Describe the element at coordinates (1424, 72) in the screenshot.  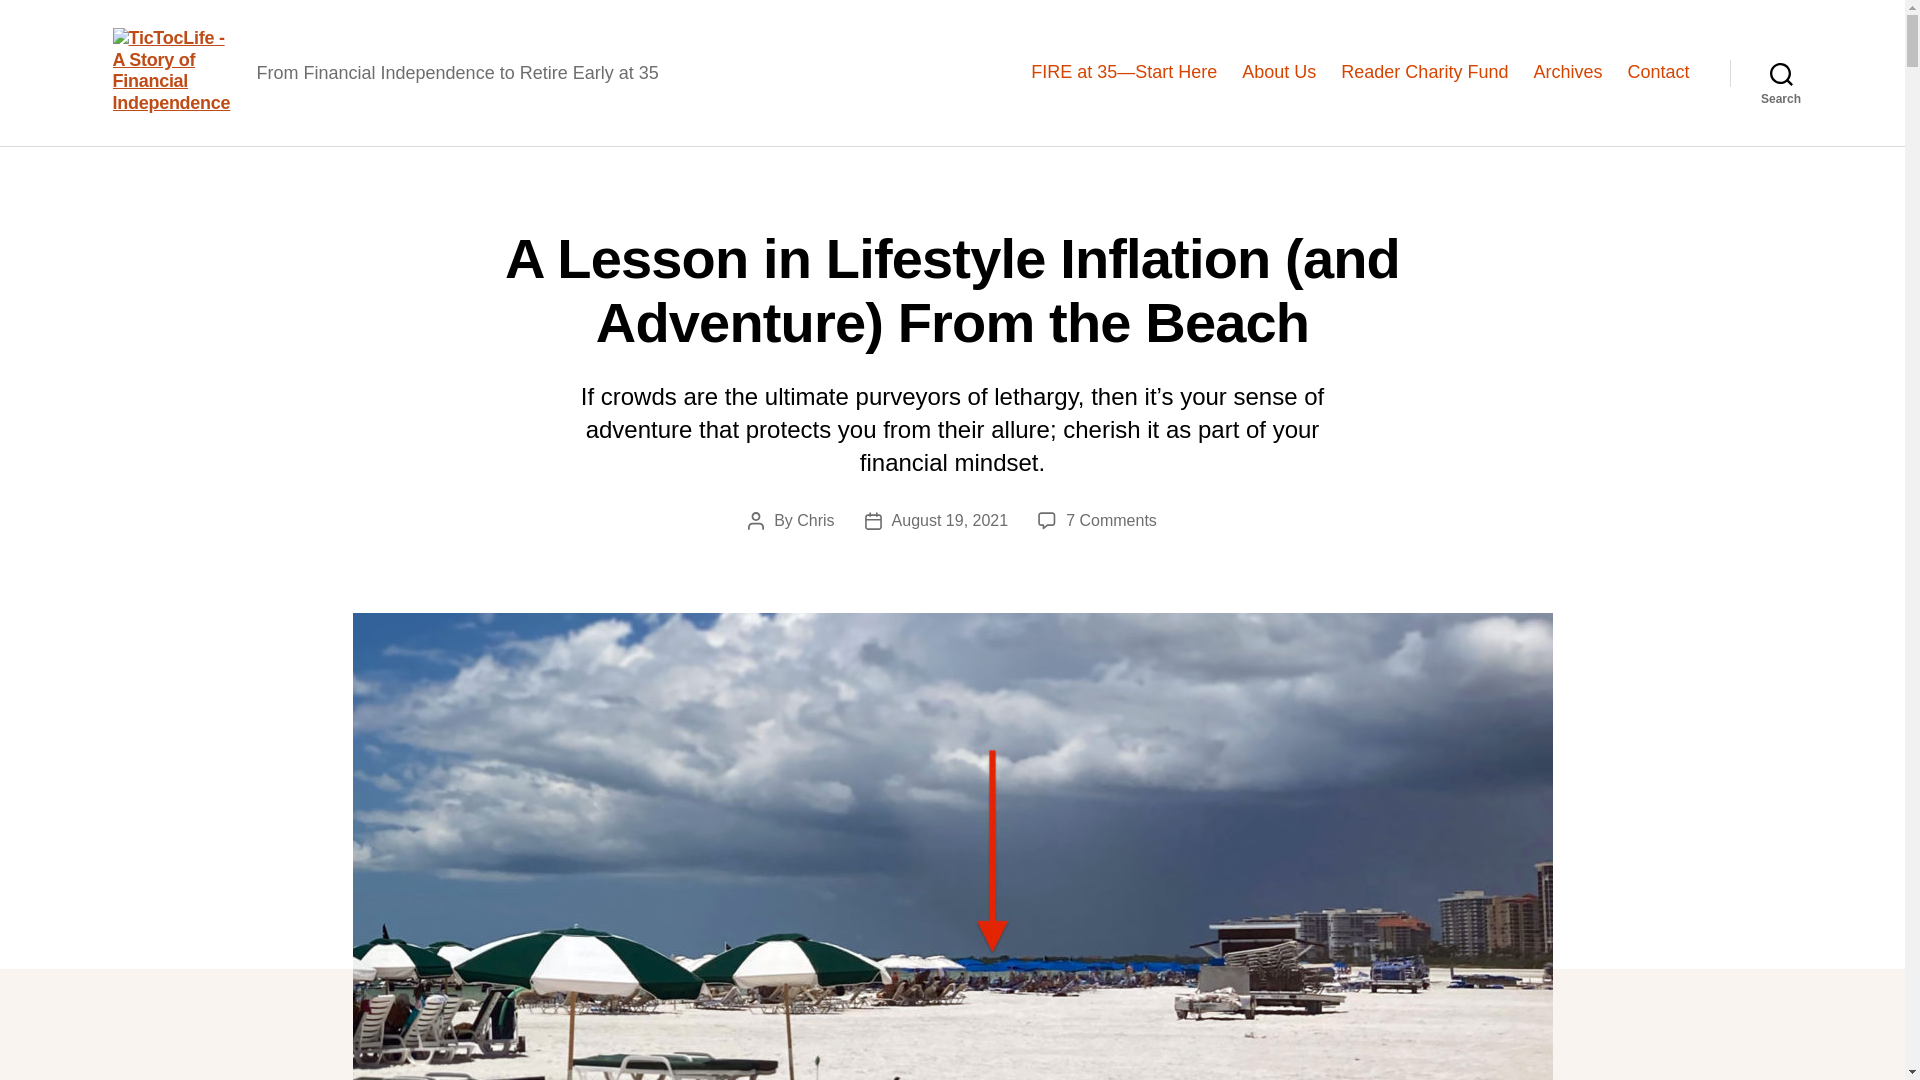
I see `Reader Charity Fund` at that location.